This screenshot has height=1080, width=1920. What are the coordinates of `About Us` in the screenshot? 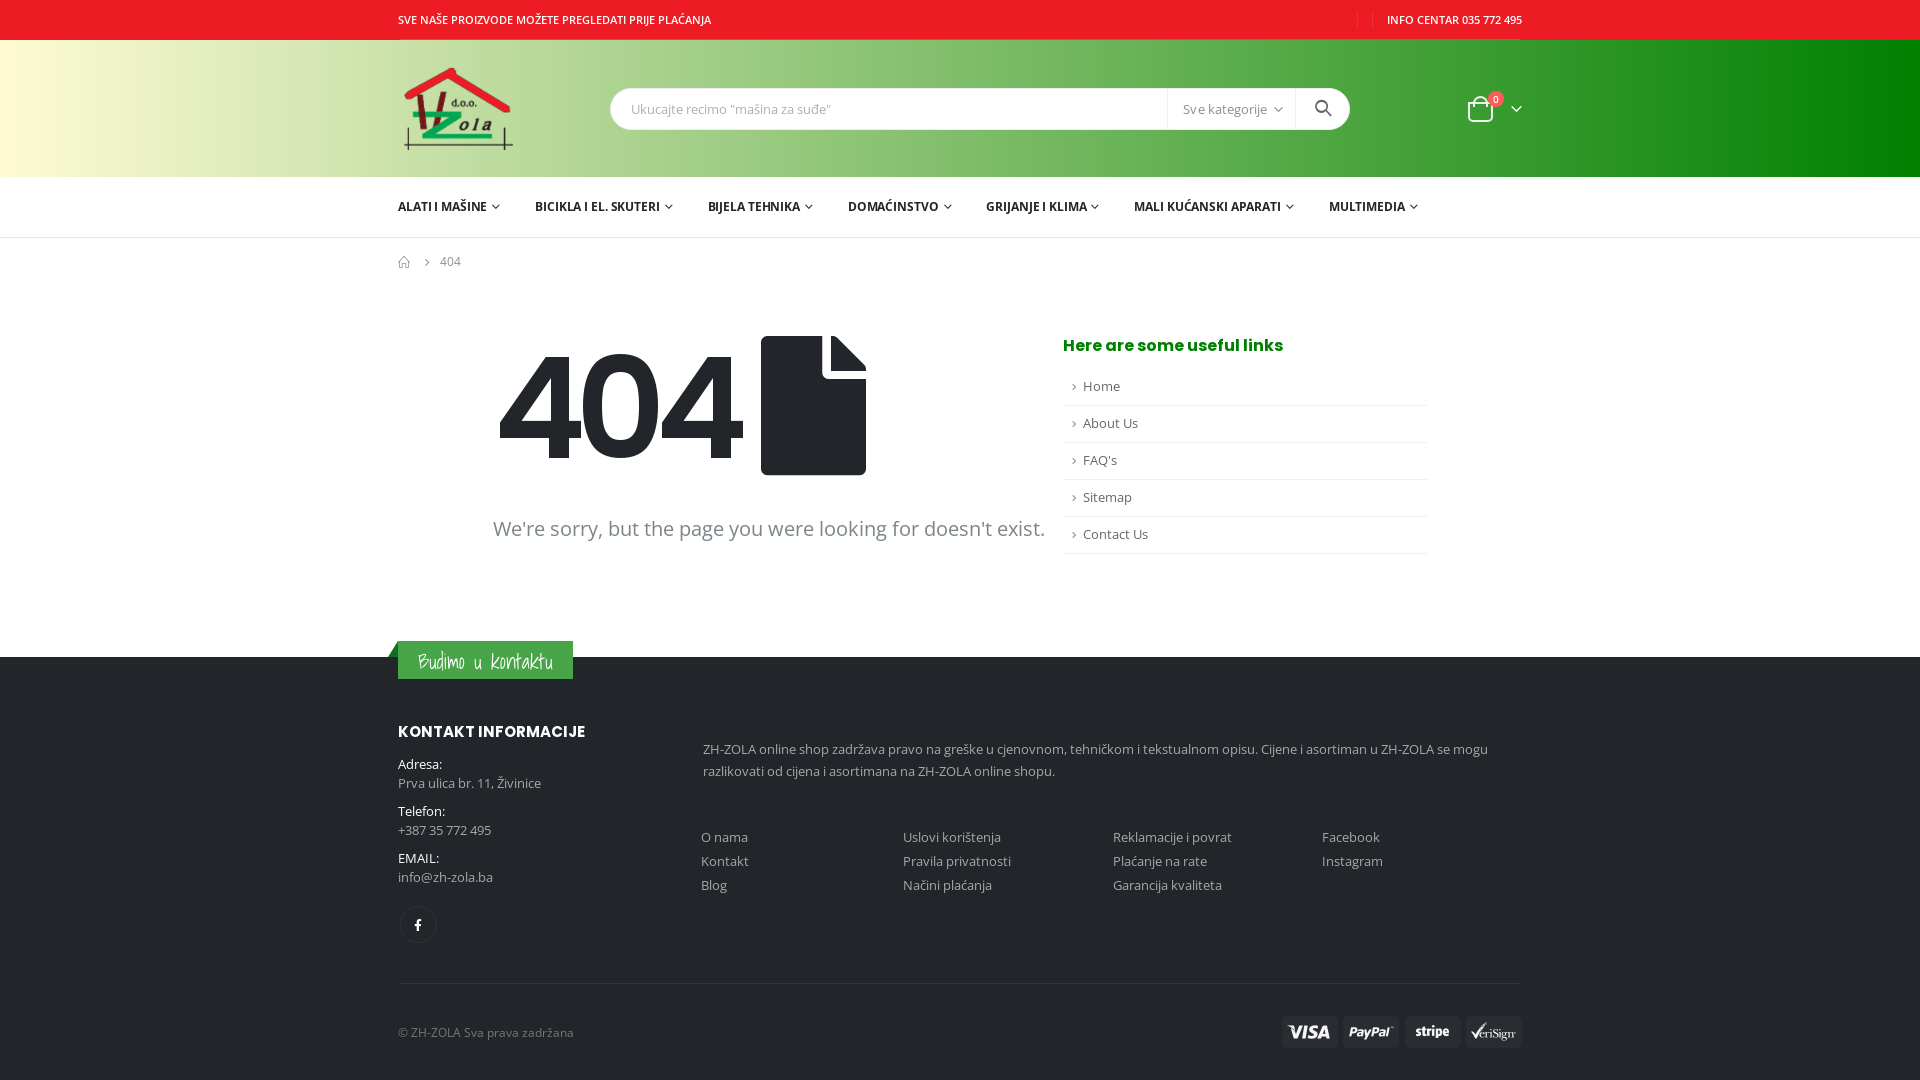 It's located at (1245, 424).